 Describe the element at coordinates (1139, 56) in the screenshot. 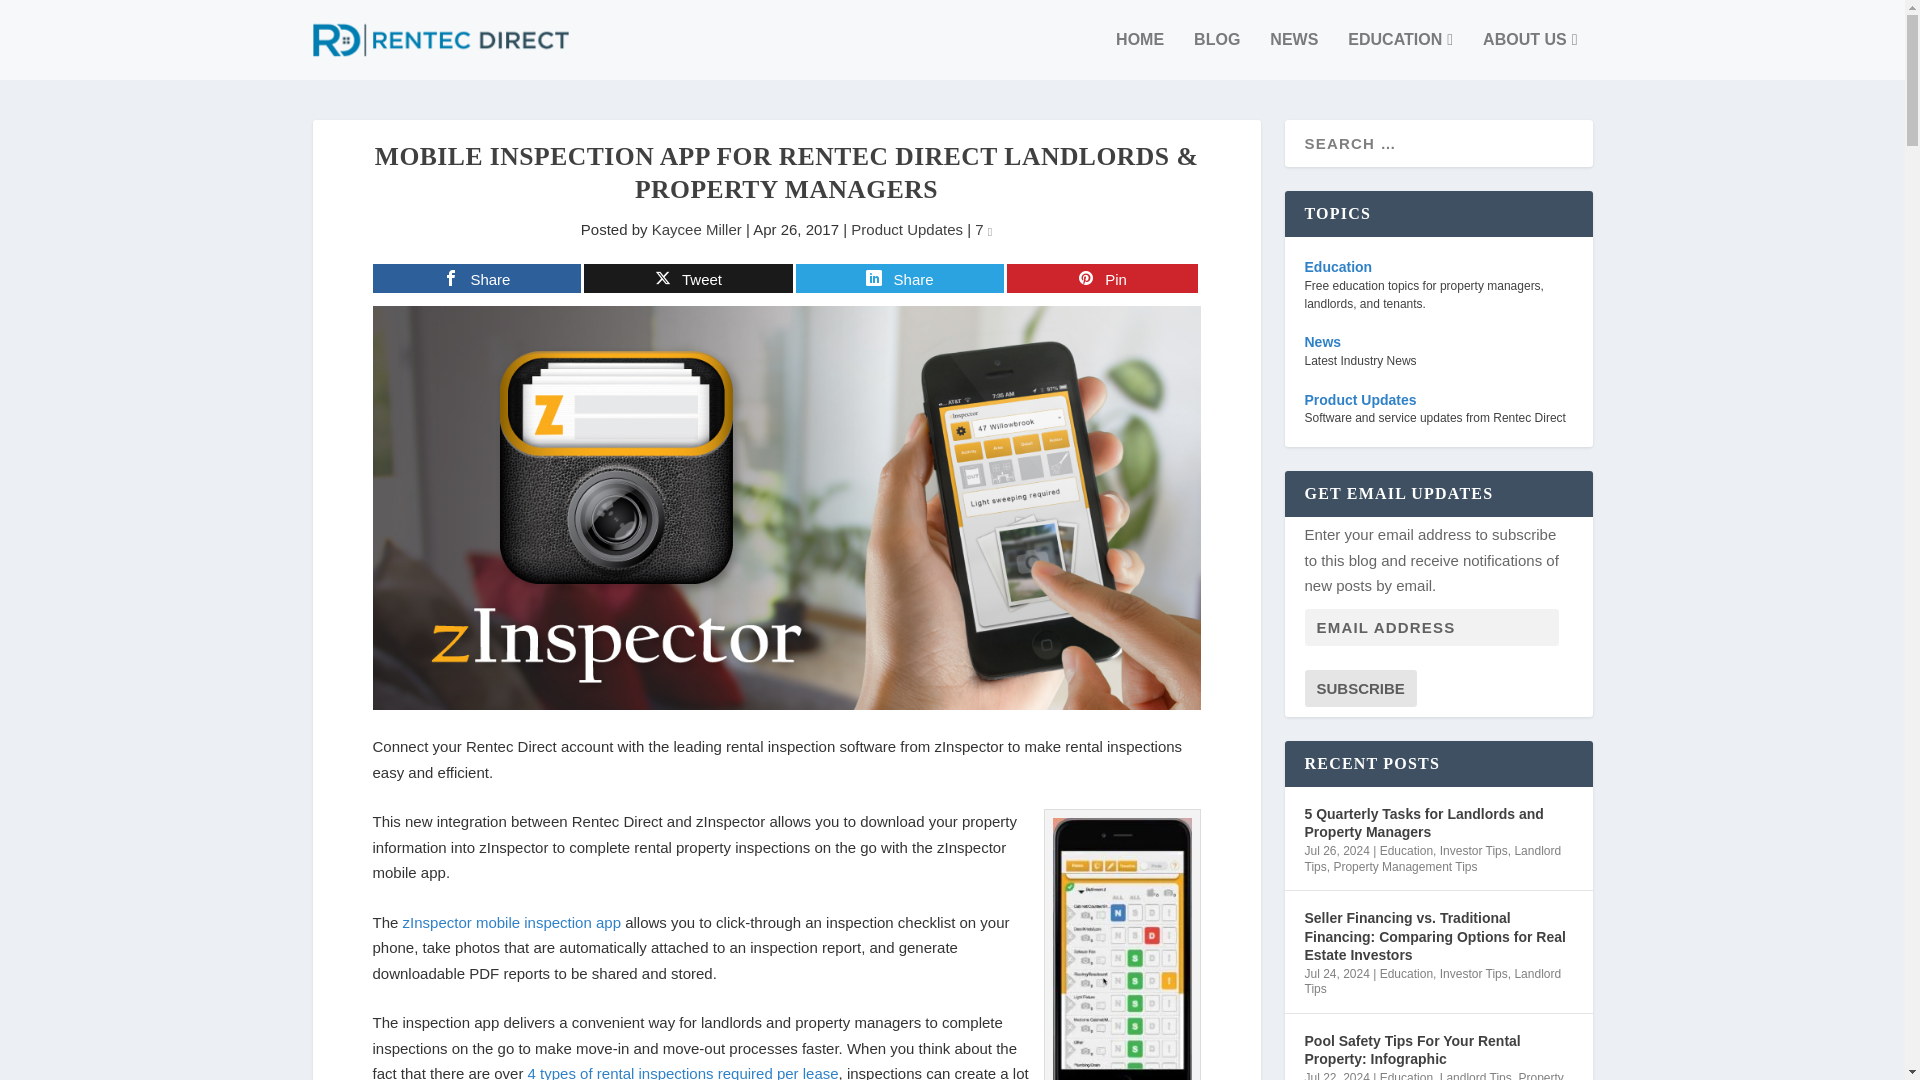

I see `HOME` at that location.